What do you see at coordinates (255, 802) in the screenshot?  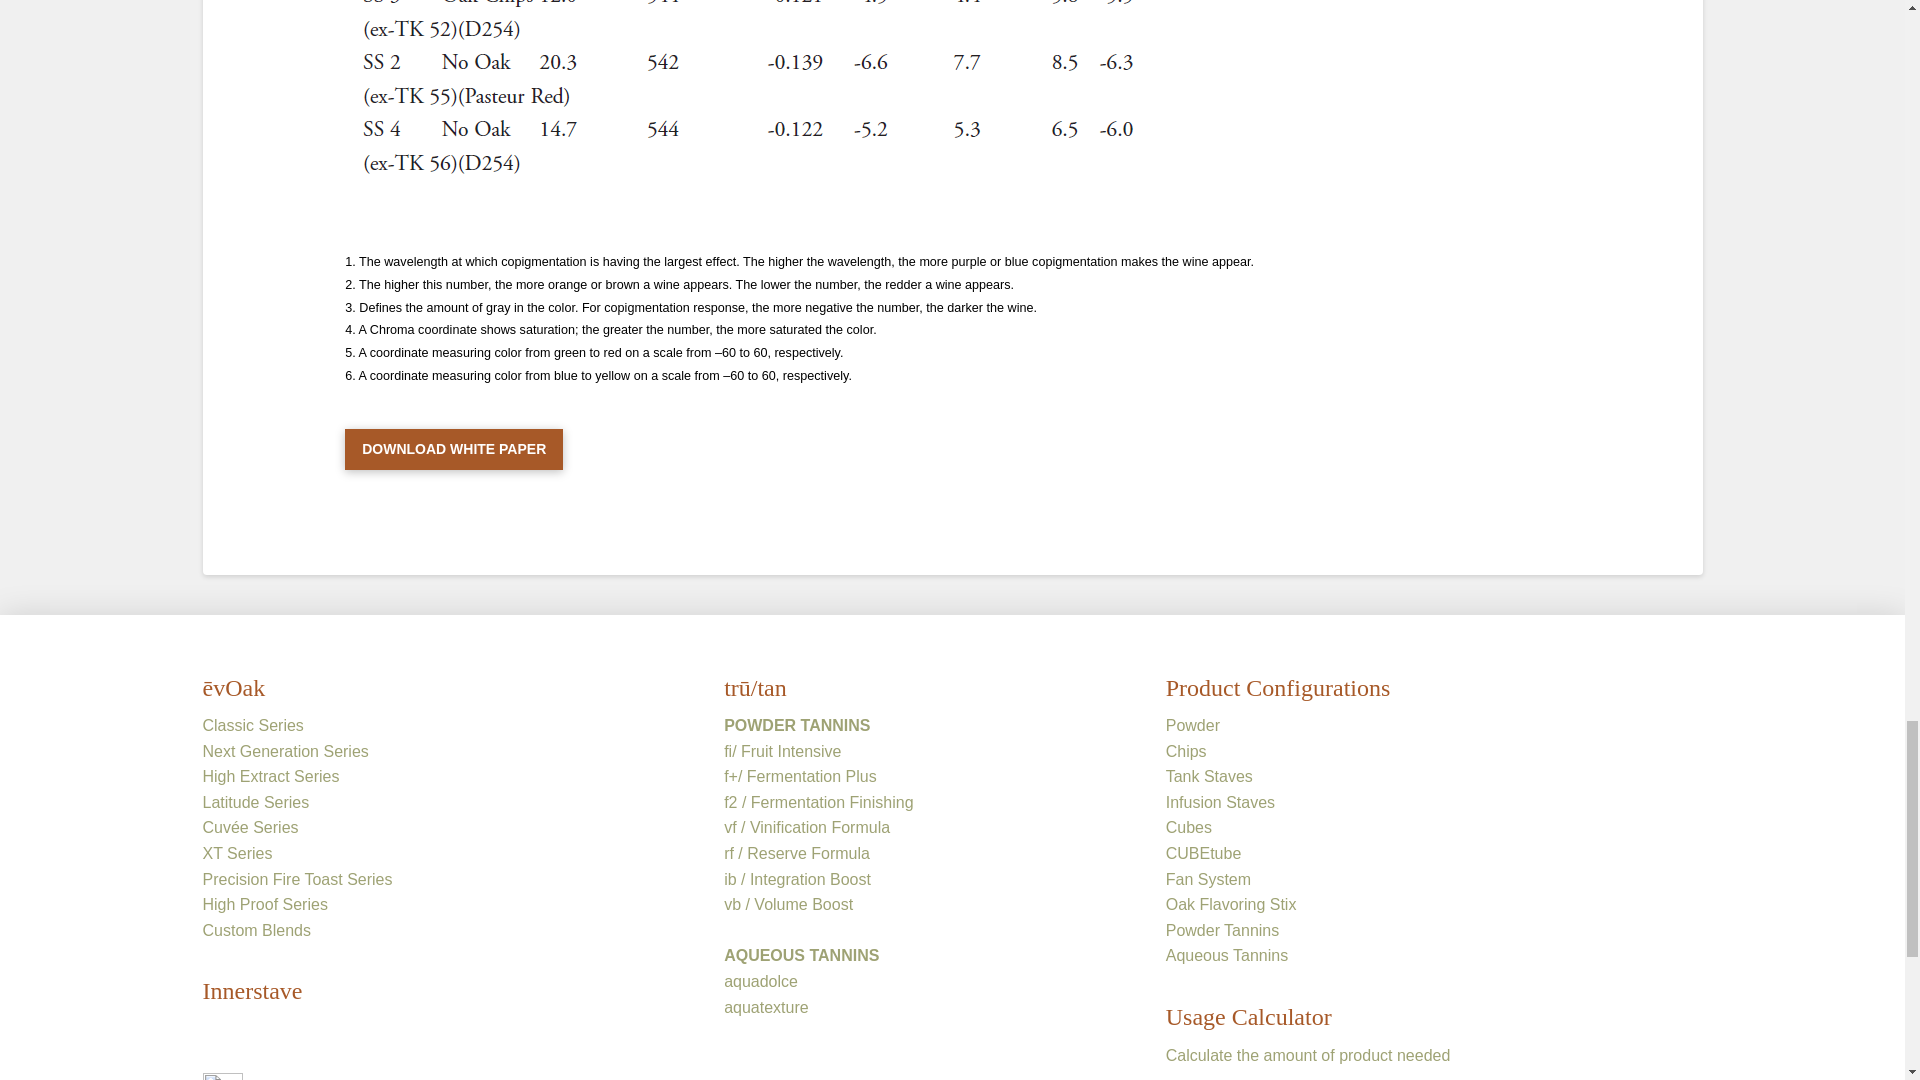 I see `Latitude Series` at bounding box center [255, 802].